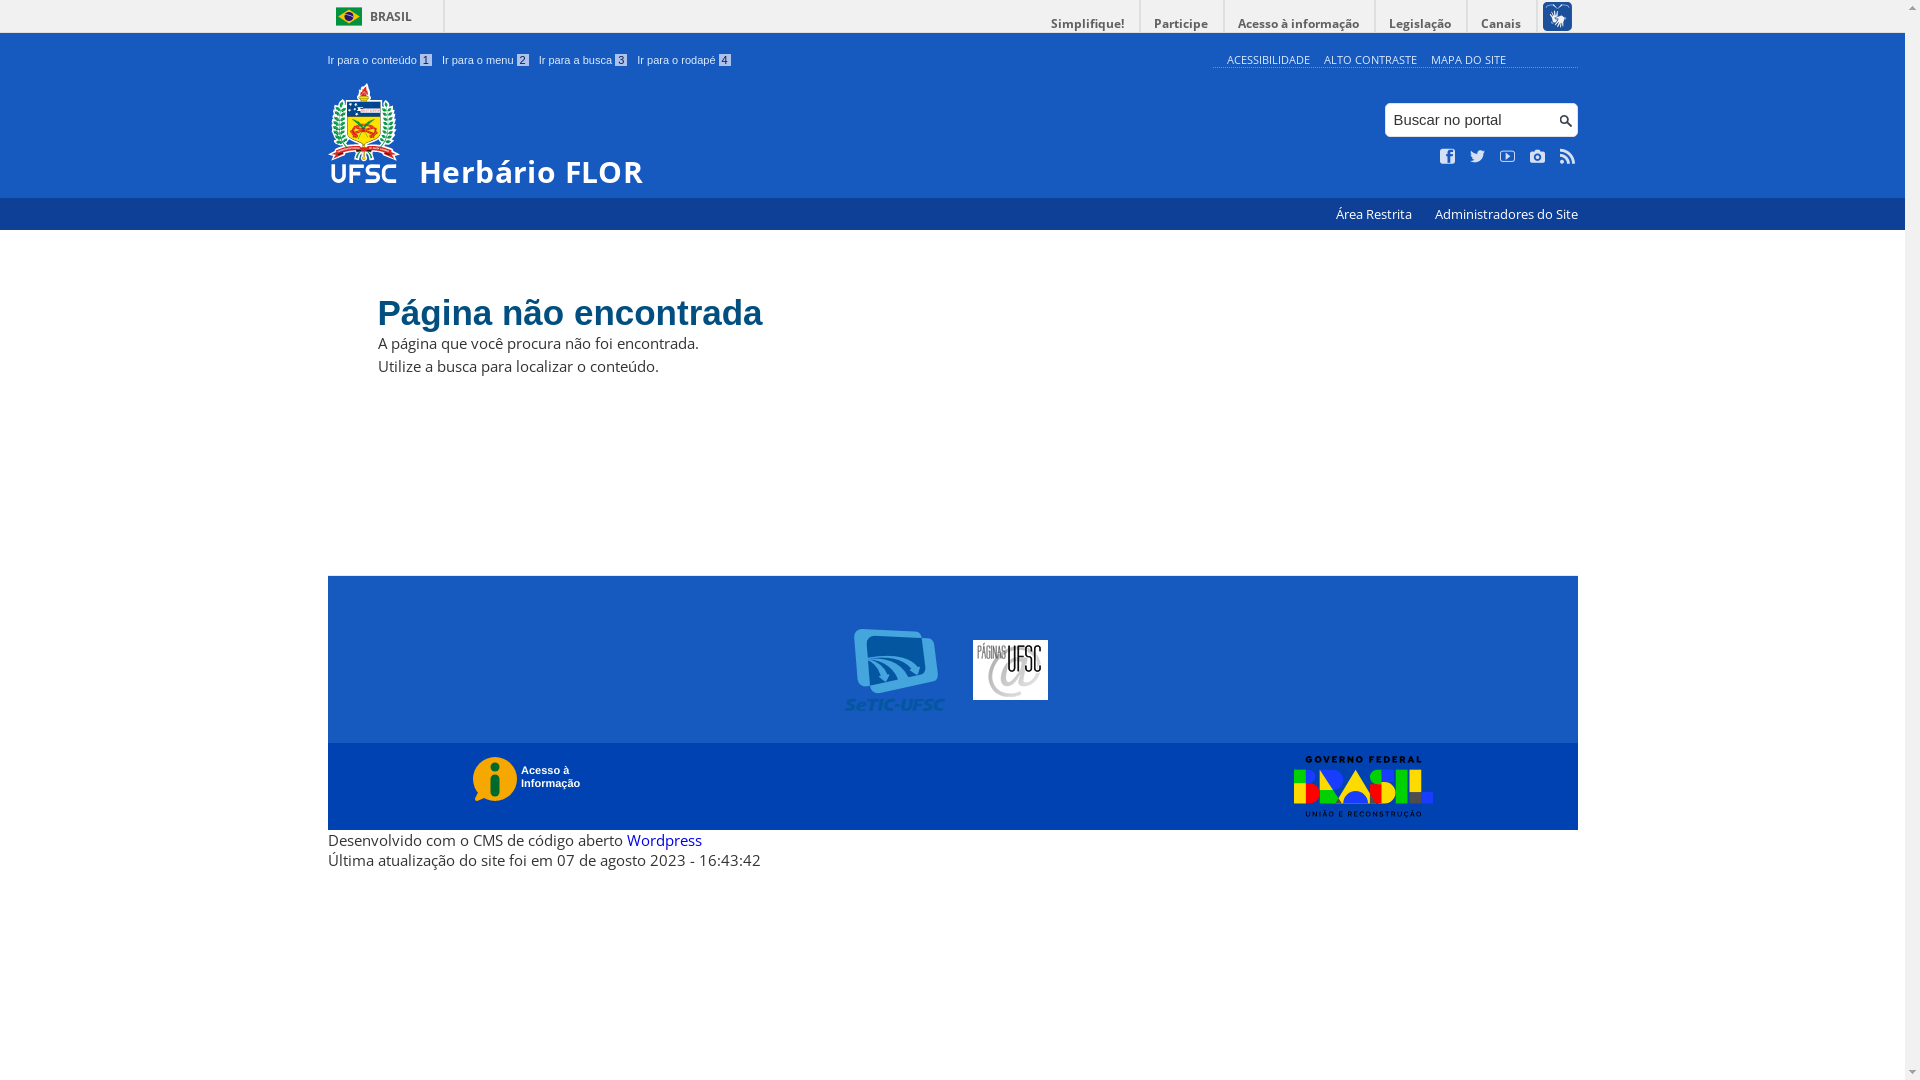 The width and height of the screenshot is (1920, 1080). What do you see at coordinates (1268, 60) in the screenshot?
I see `ACESSIBILIDADE` at bounding box center [1268, 60].